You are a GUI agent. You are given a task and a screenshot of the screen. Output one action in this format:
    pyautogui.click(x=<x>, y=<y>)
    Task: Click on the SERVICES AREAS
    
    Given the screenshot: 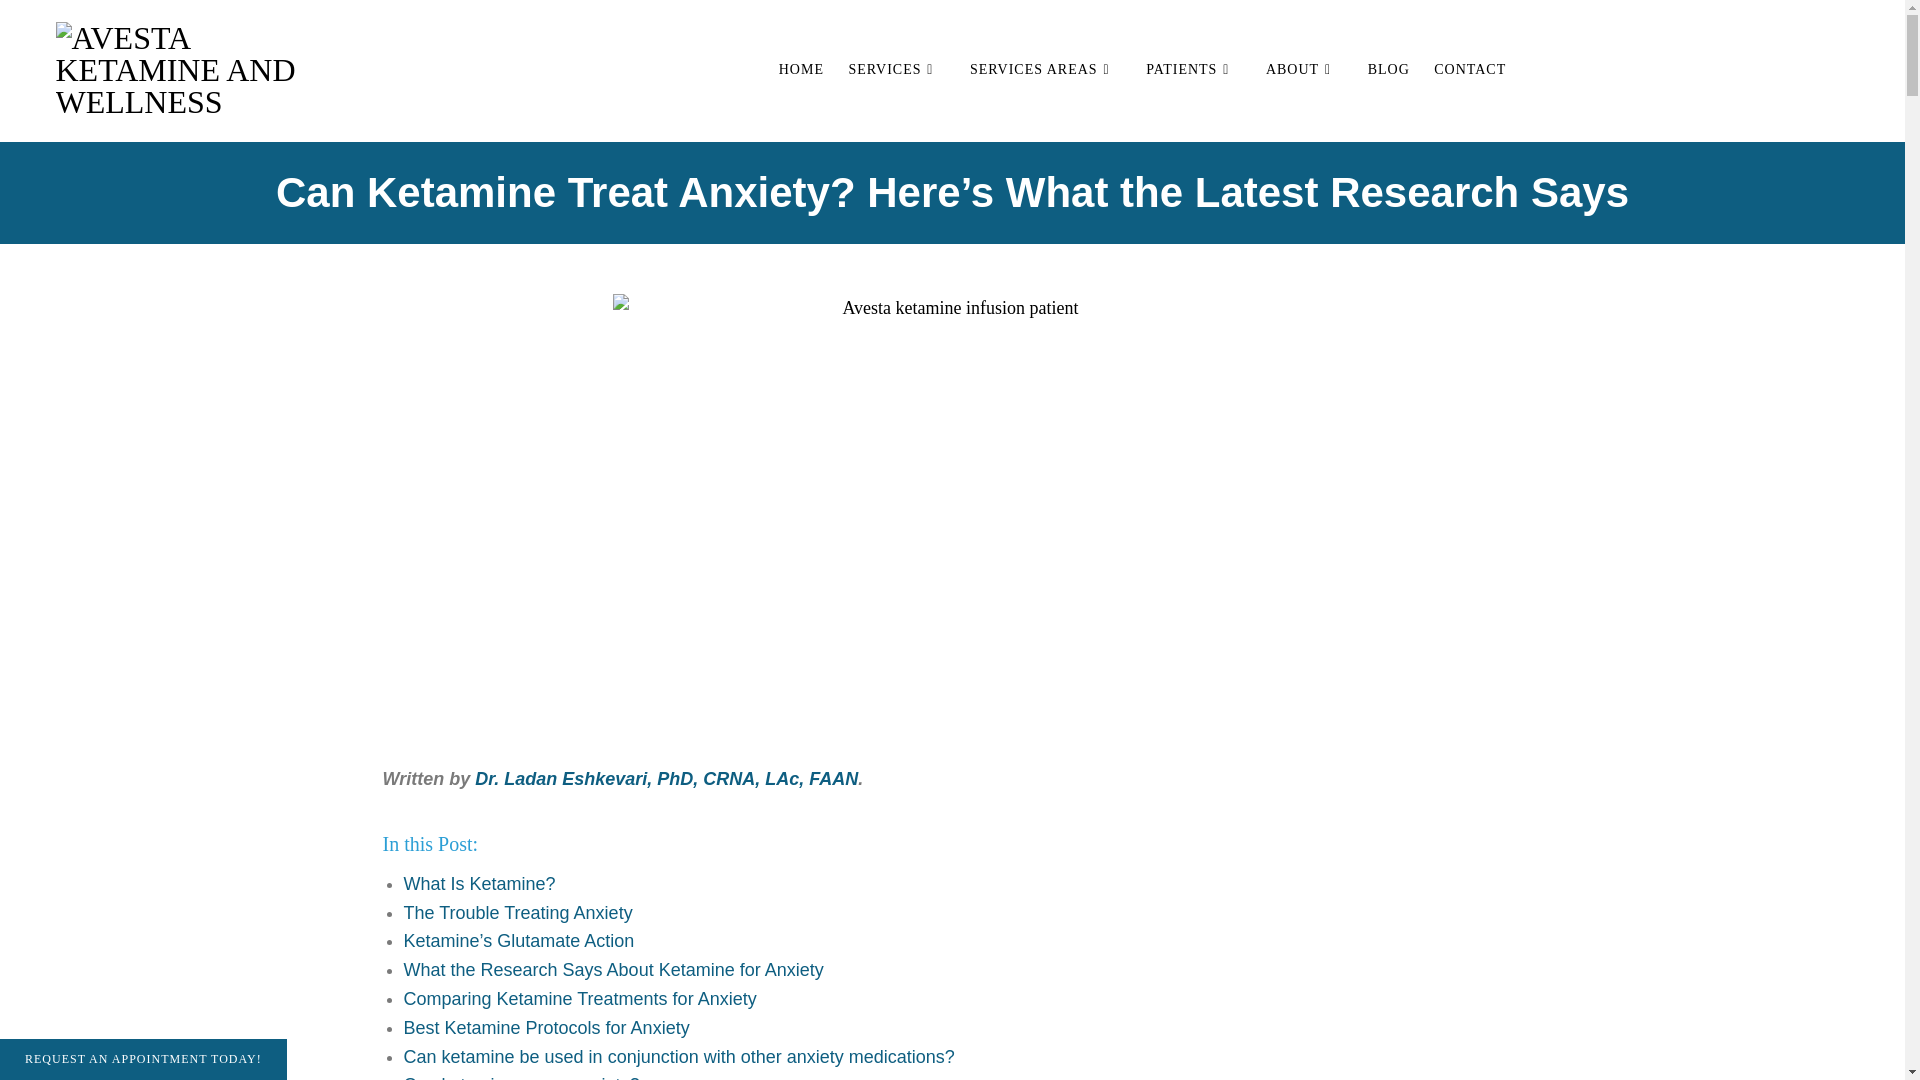 What is the action you would take?
    pyautogui.click(x=1046, y=69)
    